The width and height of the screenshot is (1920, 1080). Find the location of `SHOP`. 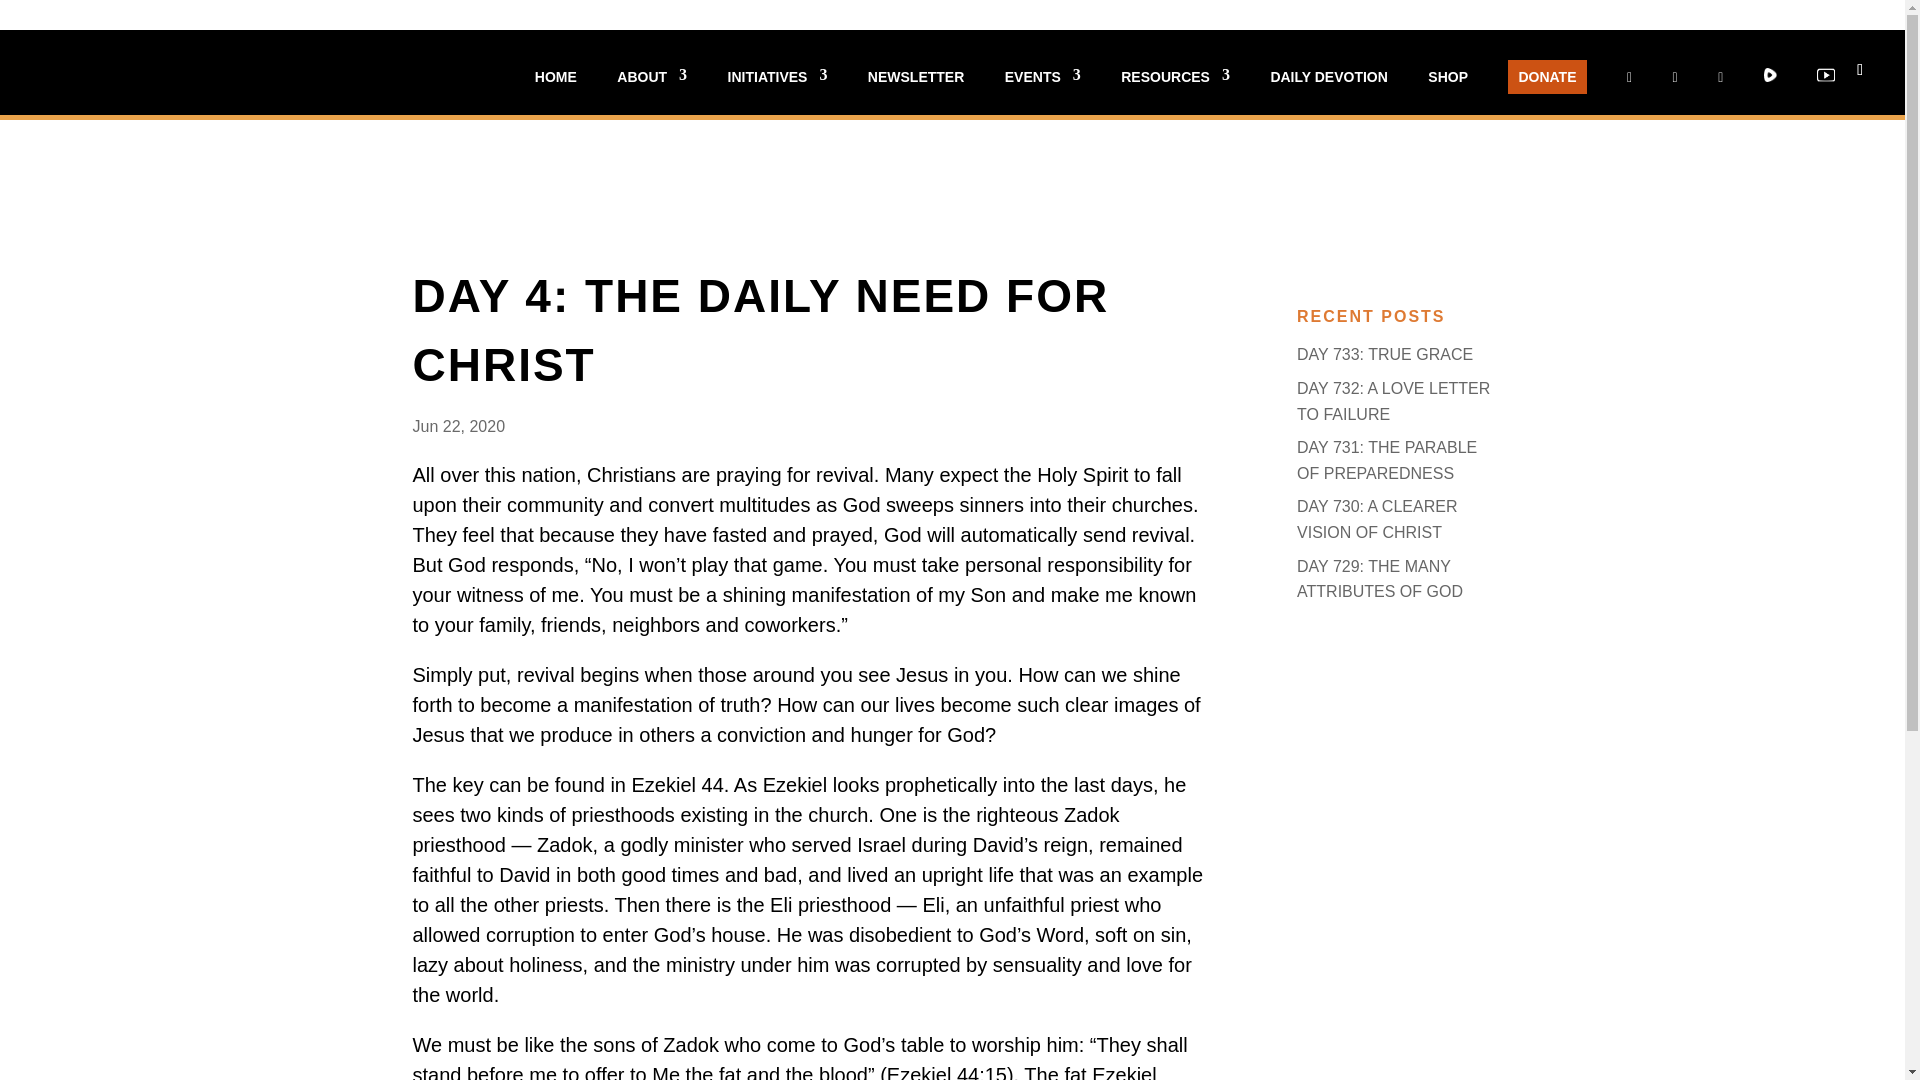

SHOP is located at coordinates (1448, 92).